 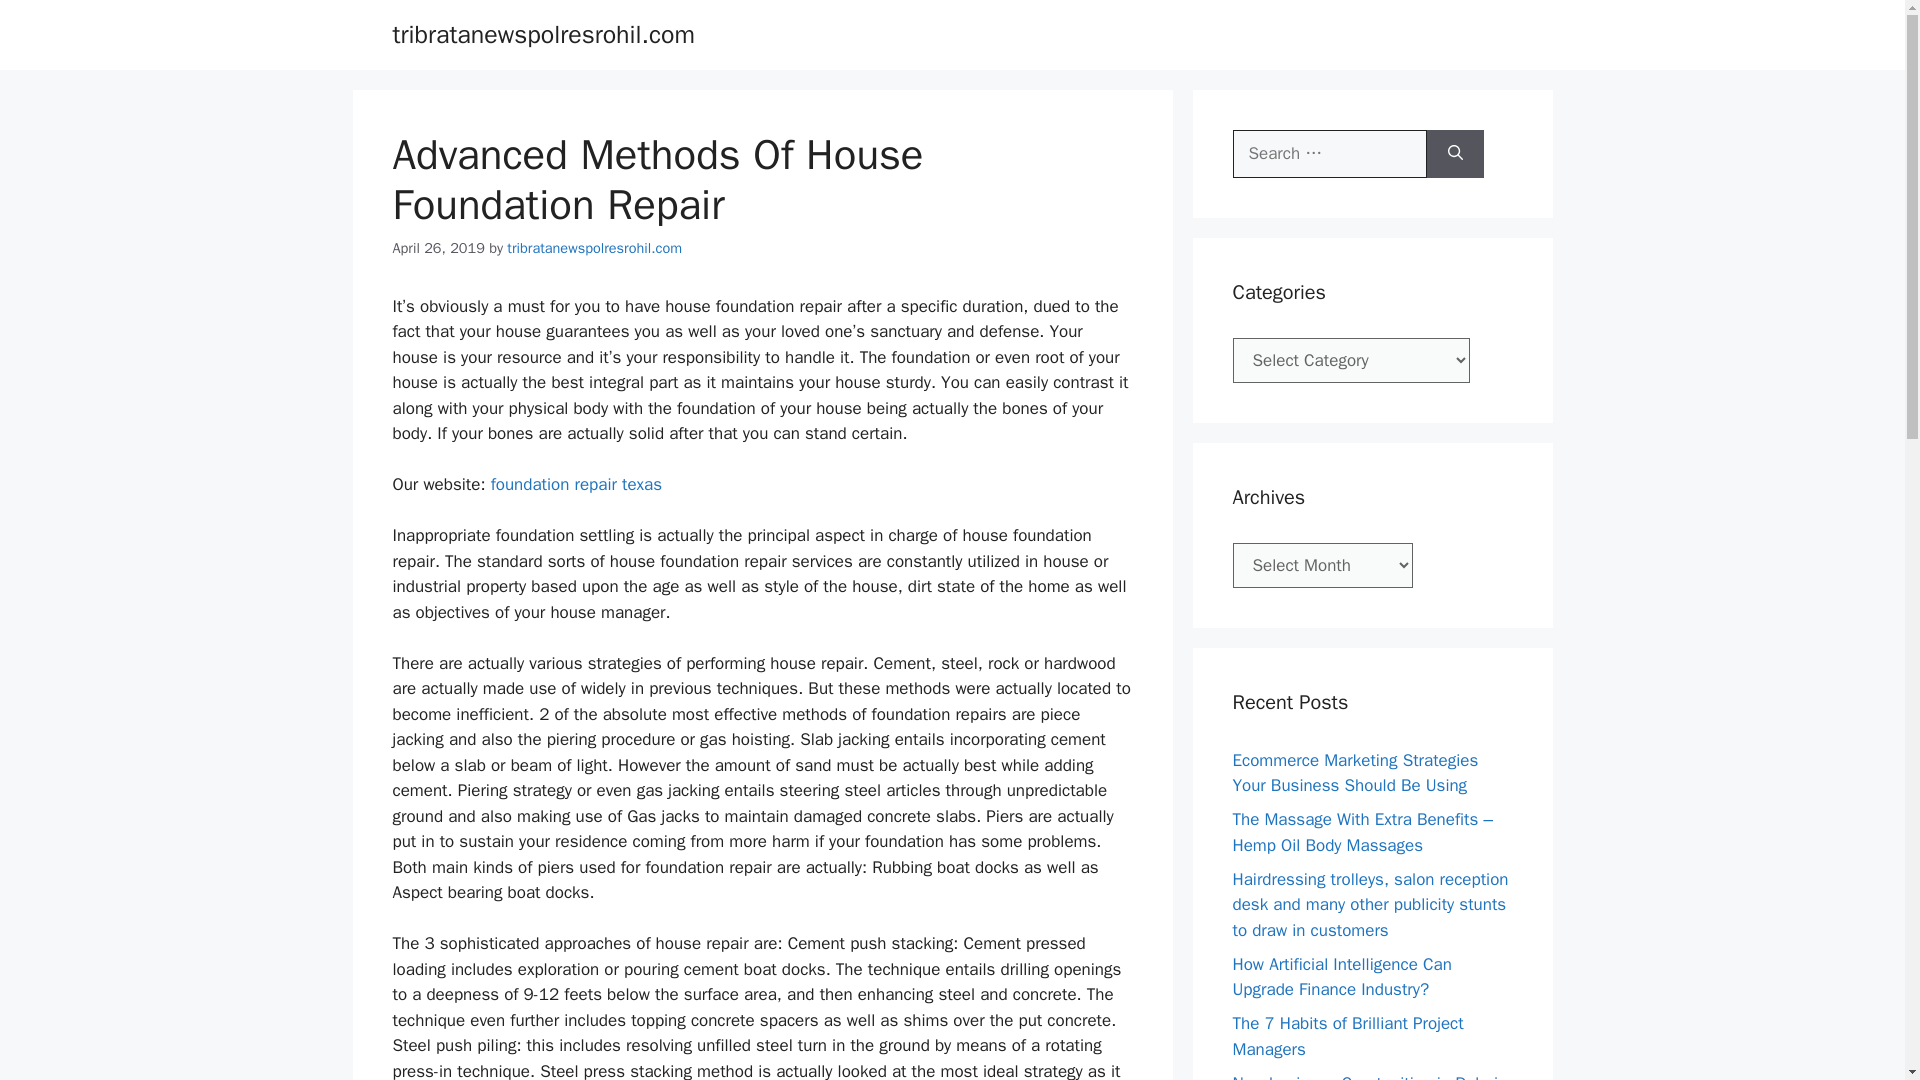 What do you see at coordinates (1348, 1036) in the screenshot?
I see `The 7 Habits of Brilliant Project Managers` at bounding box center [1348, 1036].